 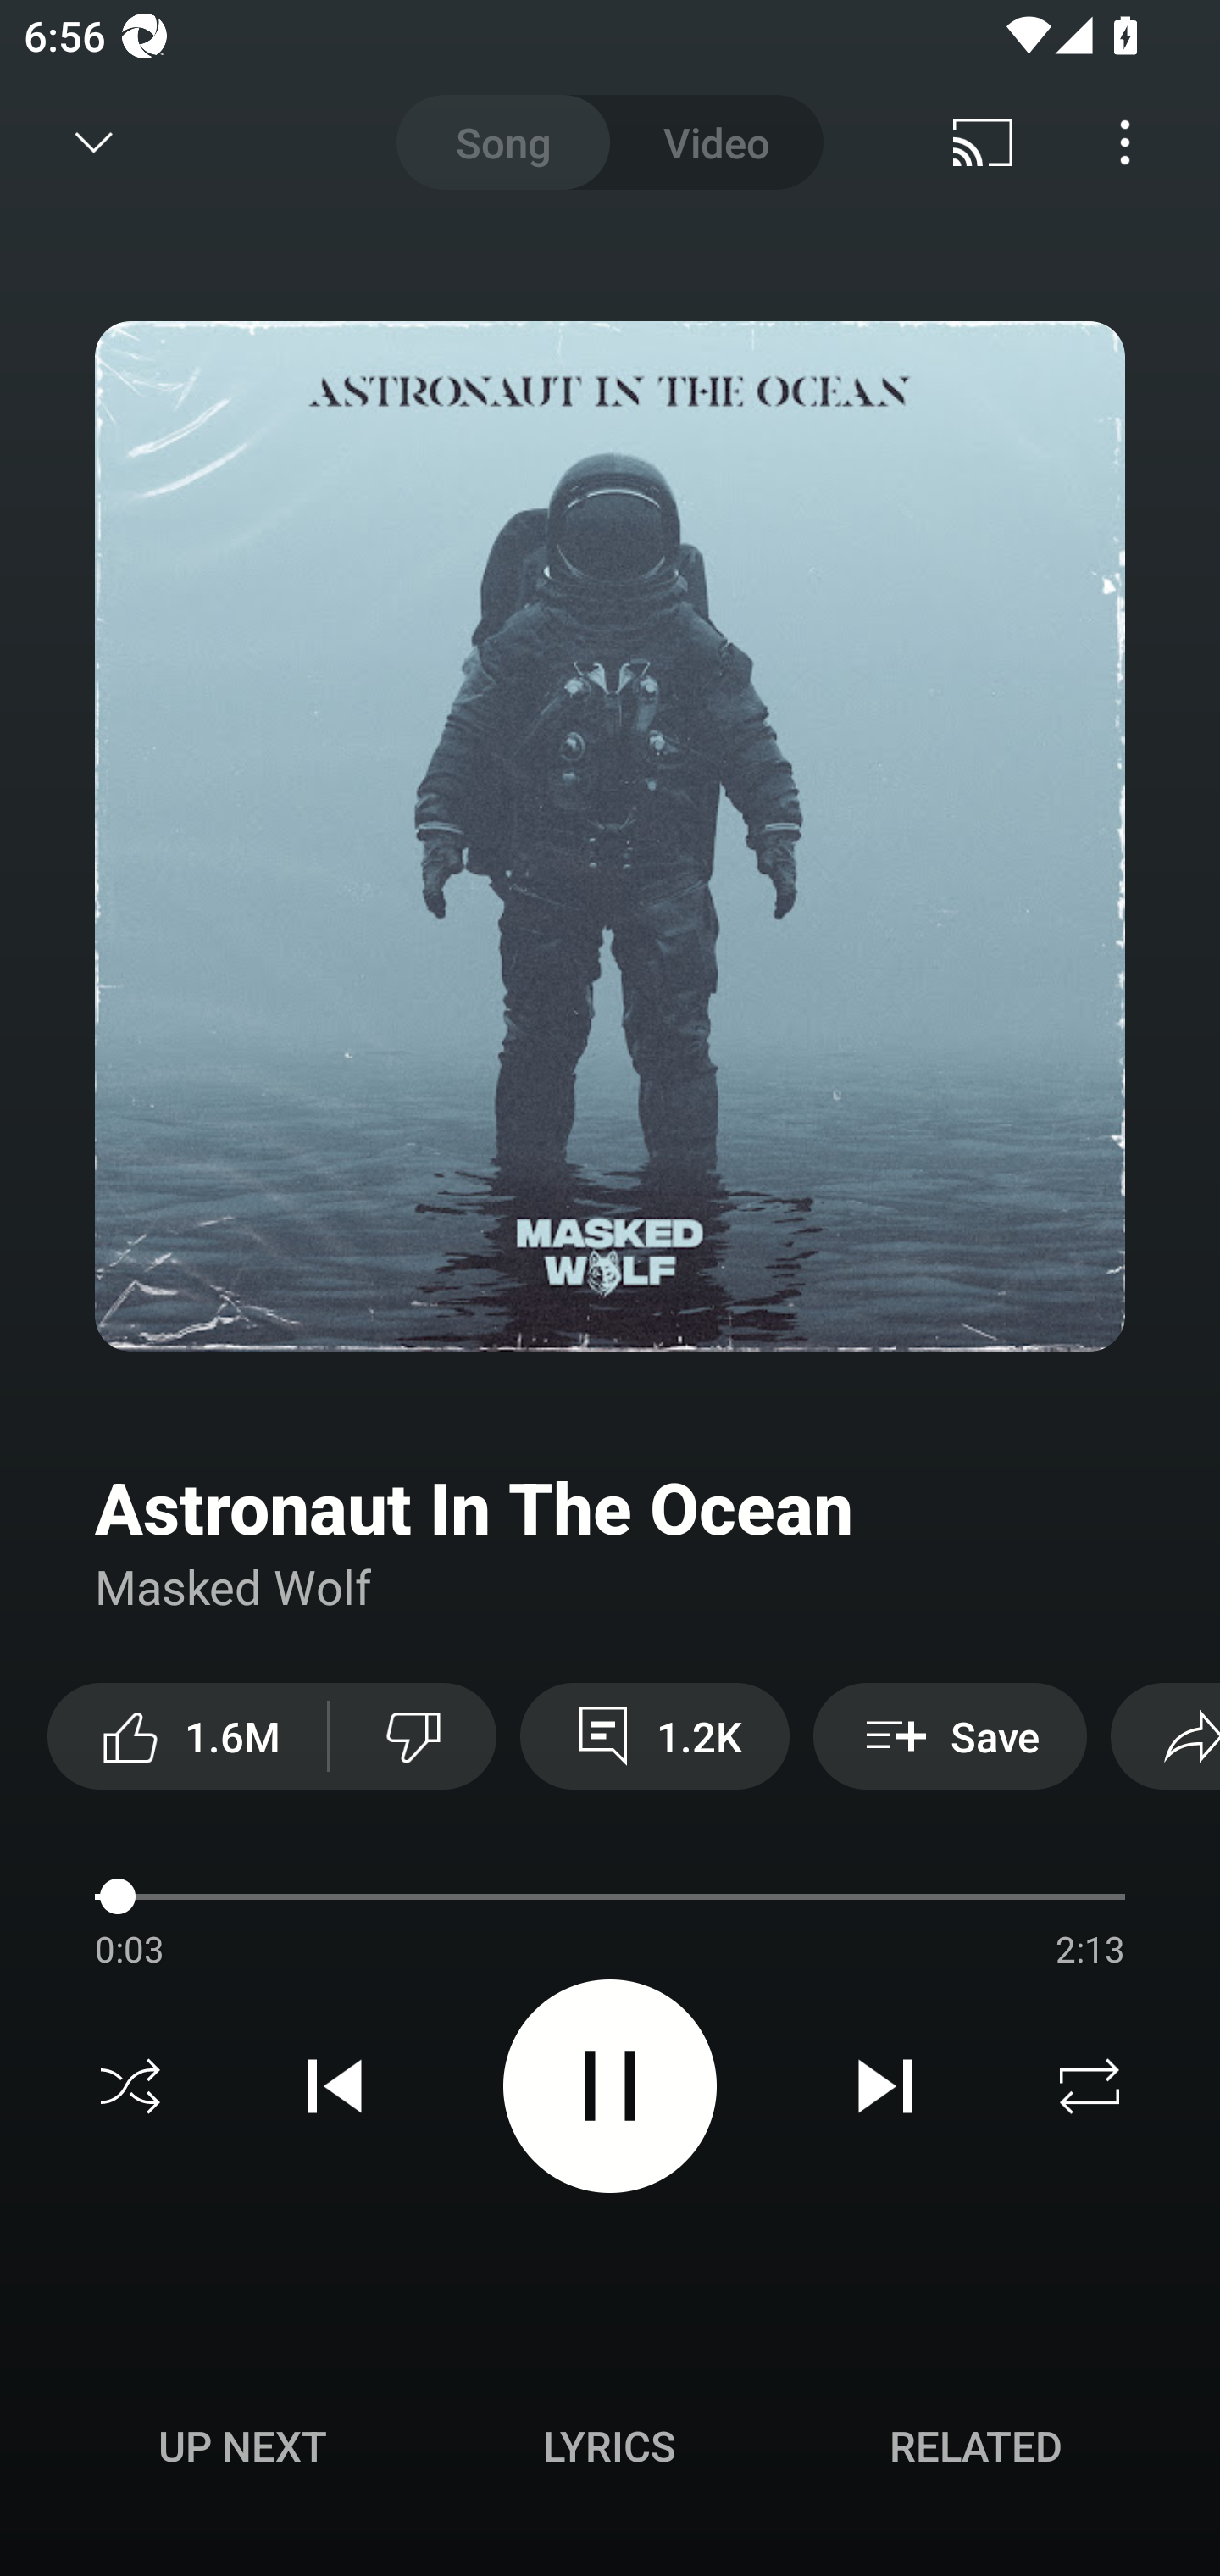 I want to click on Next track, so click(x=884, y=2086).